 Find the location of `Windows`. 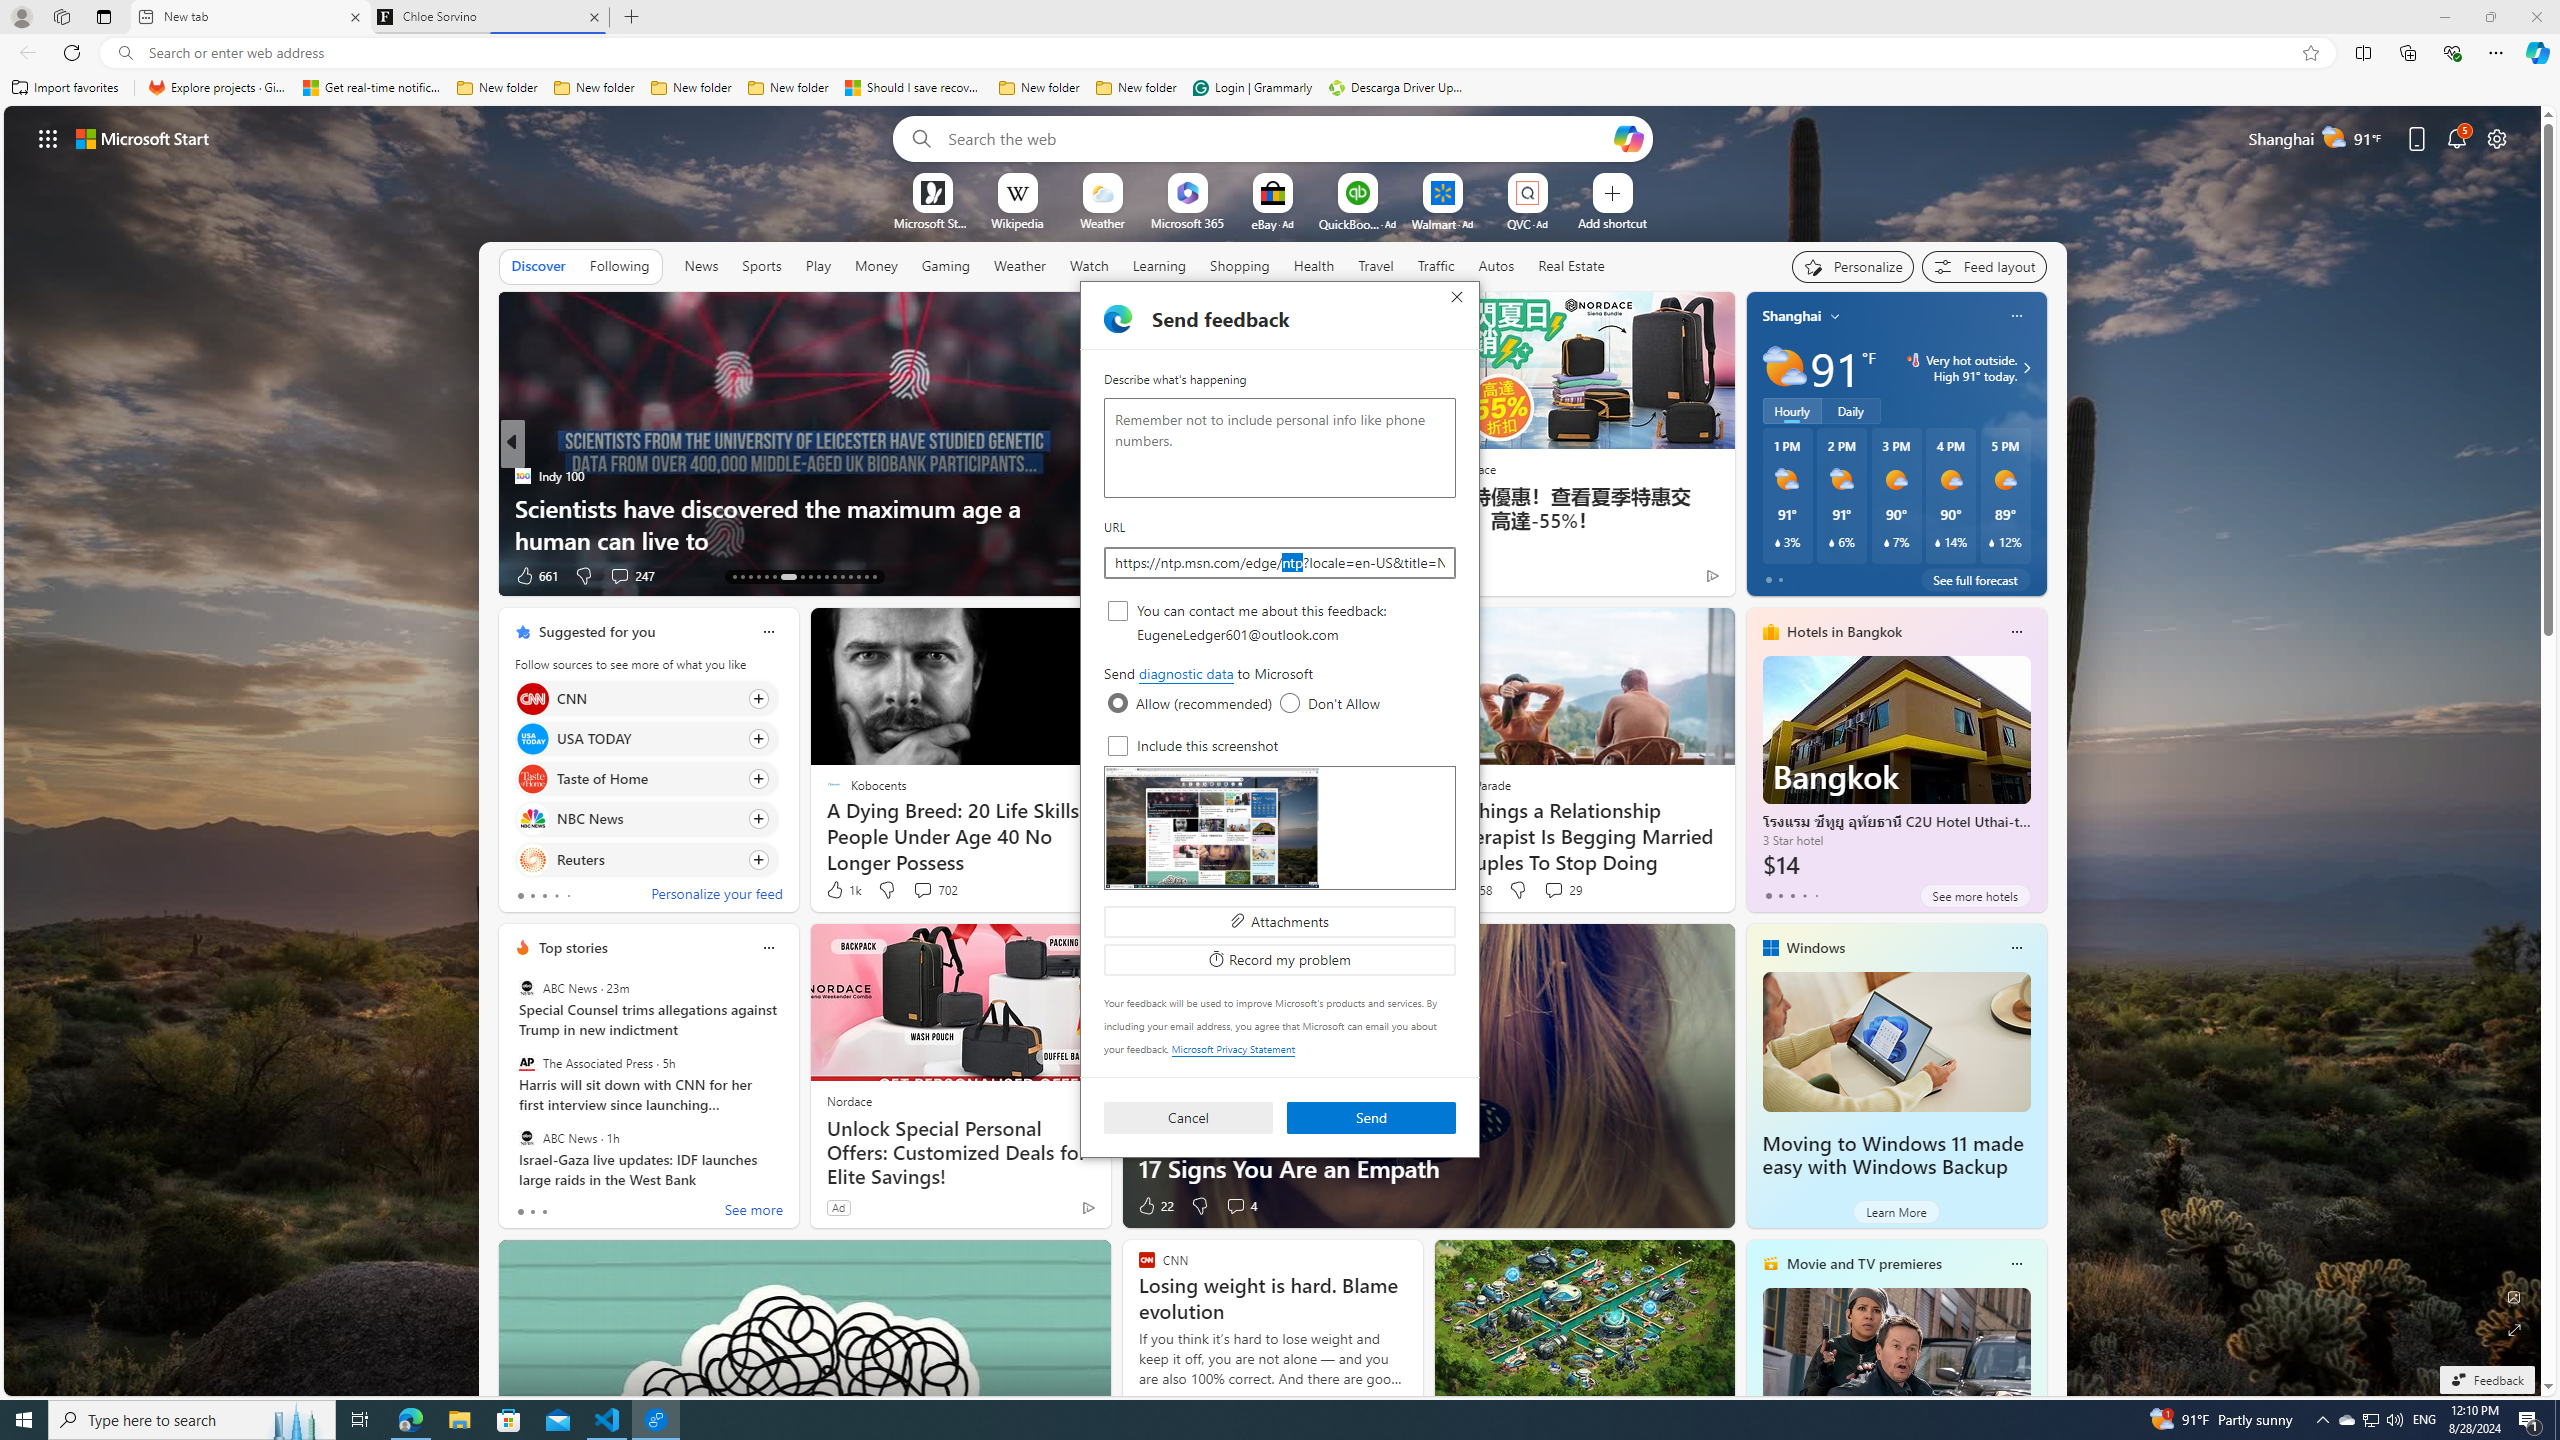

Windows is located at coordinates (1816, 948).